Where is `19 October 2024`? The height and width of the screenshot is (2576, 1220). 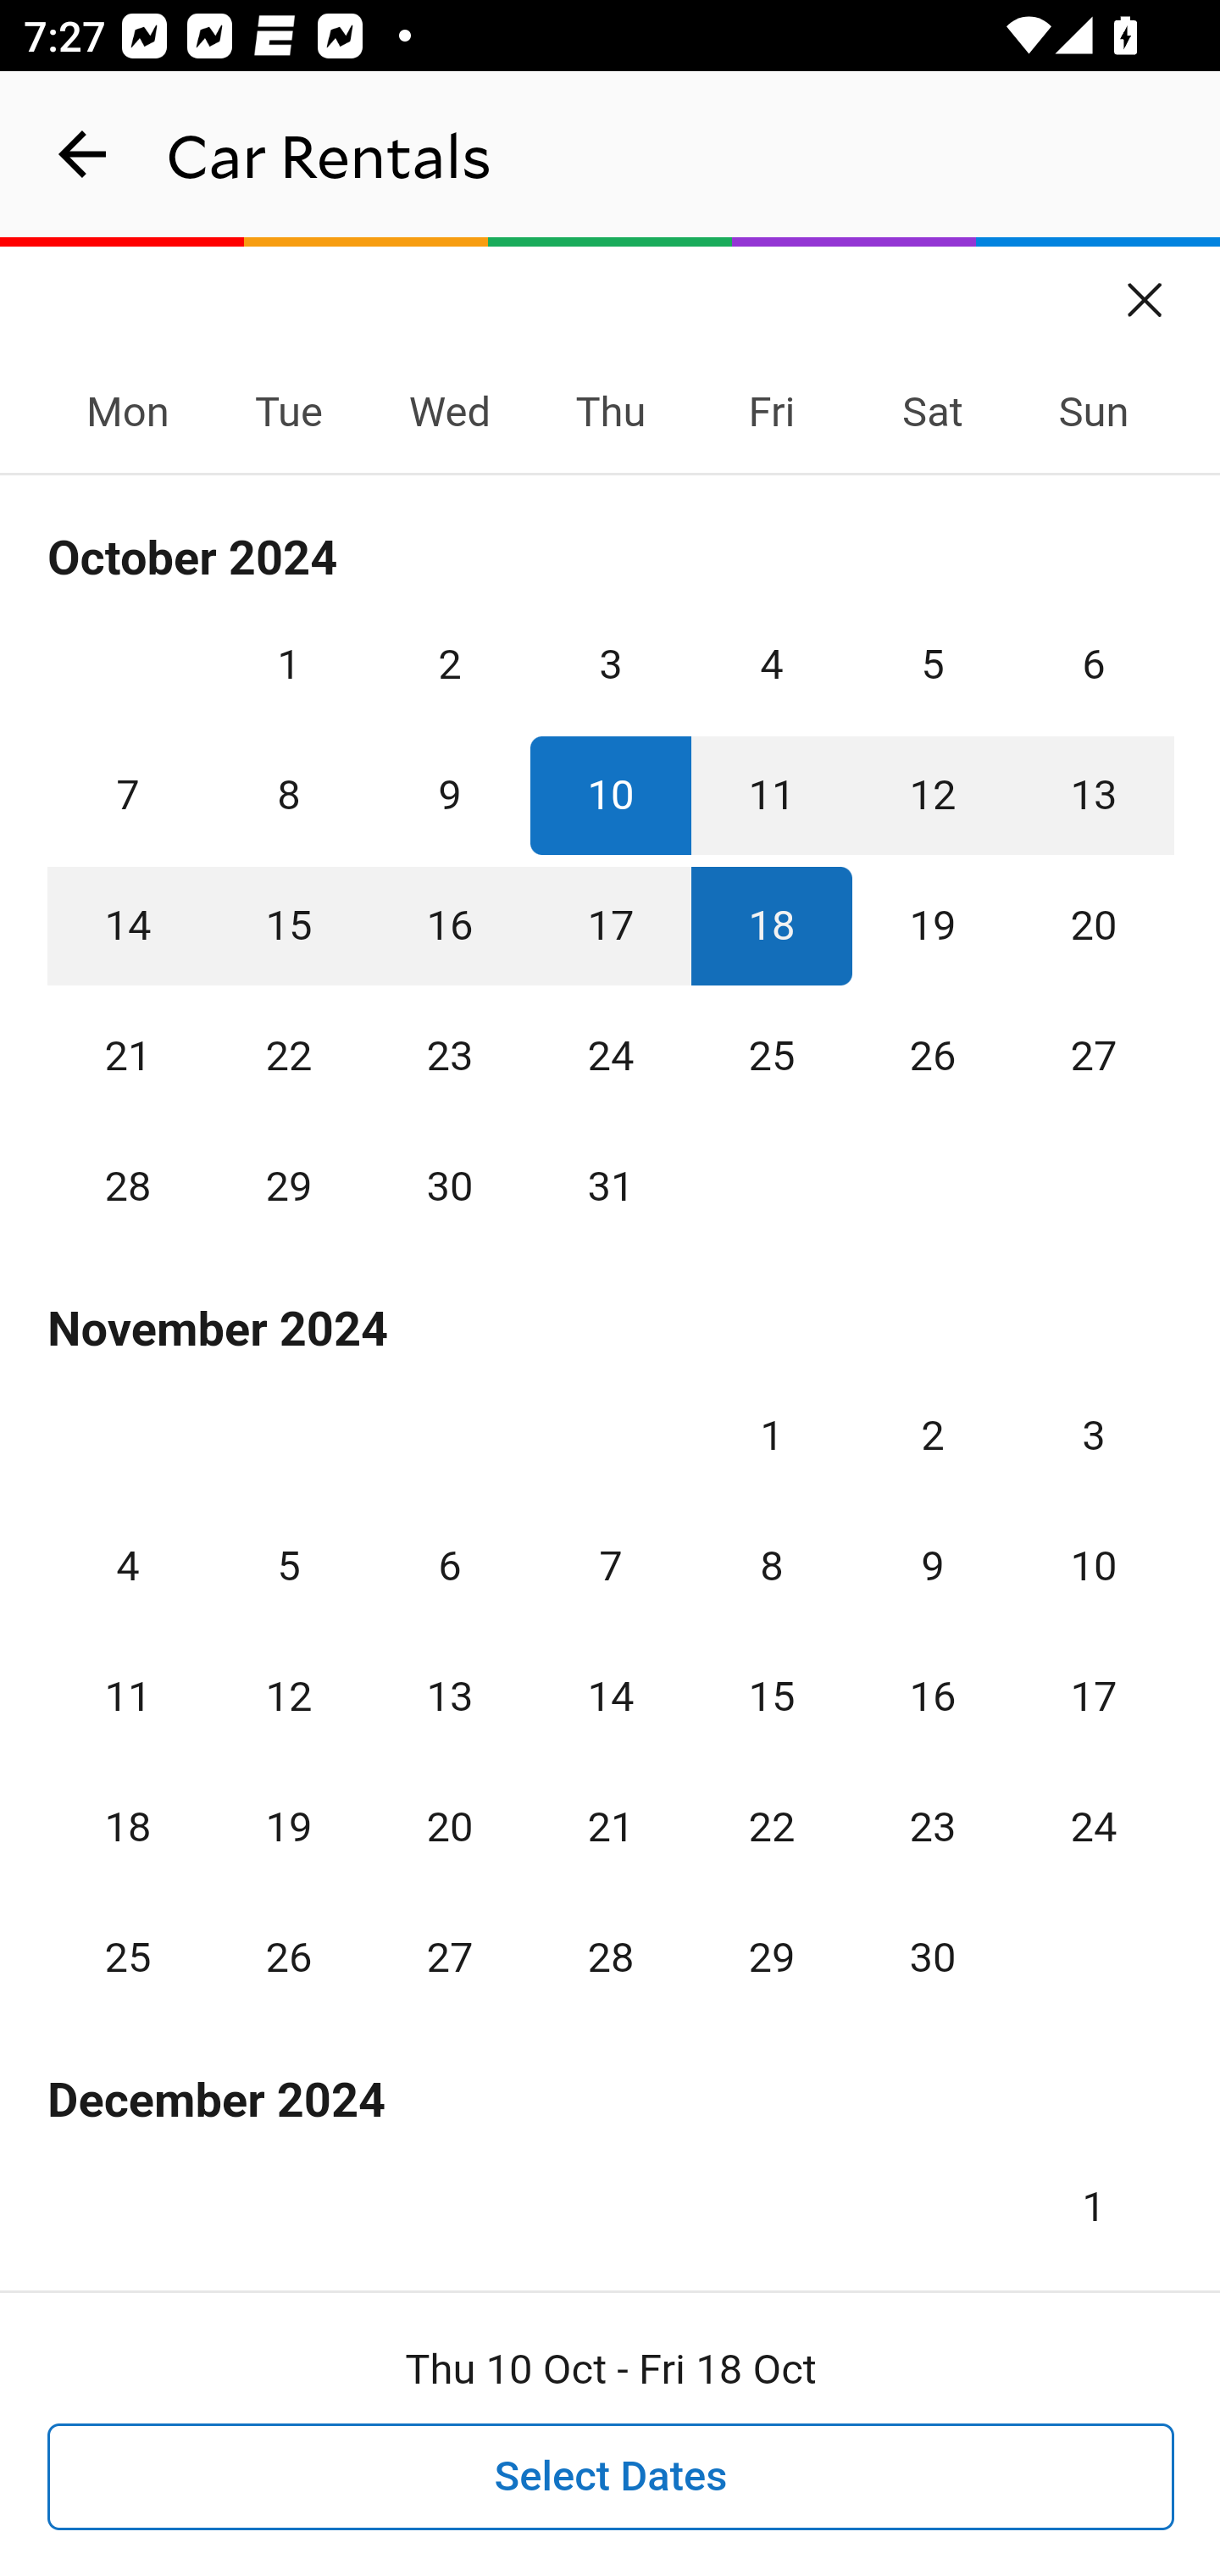 19 October 2024 is located at coordinates (932, 925).